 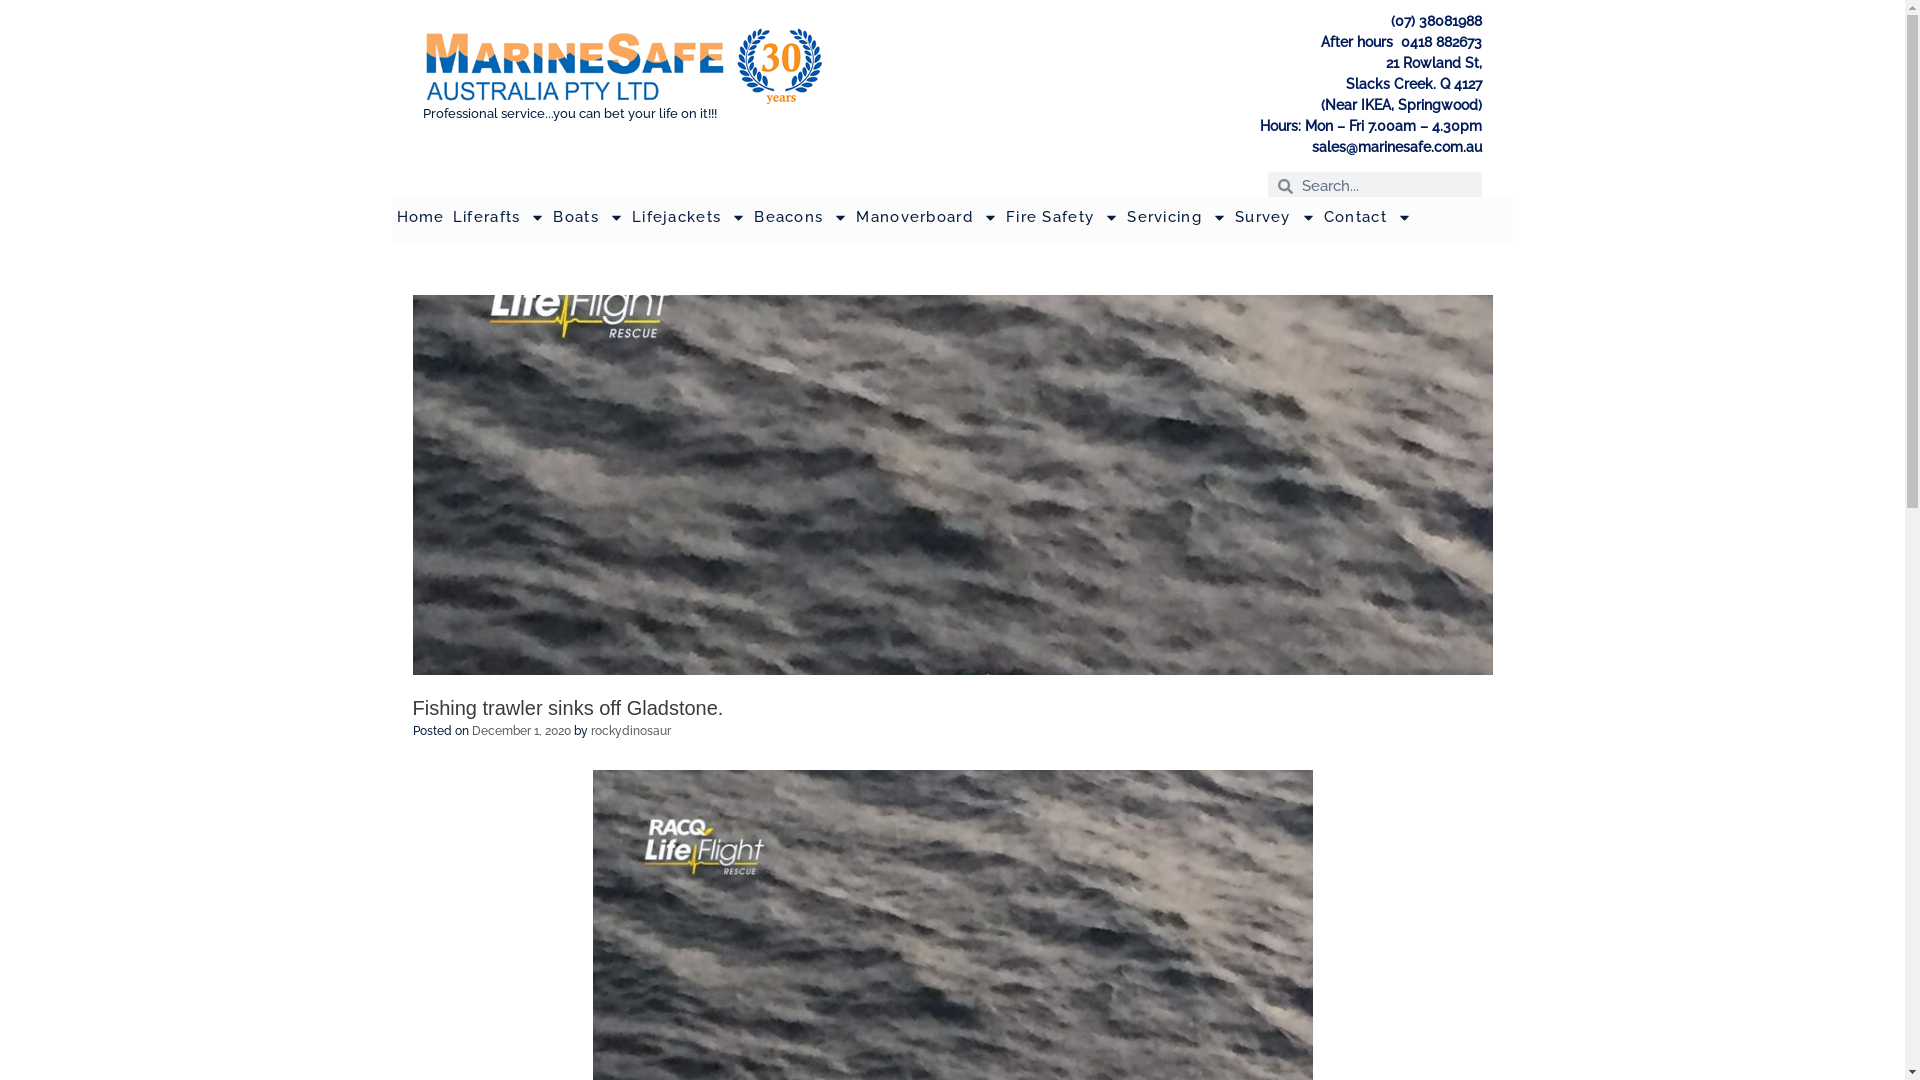 What do you see at coordinates (689, 218) in the screenshot?
I see `Lifejackets` at bounding box center [689, 218].